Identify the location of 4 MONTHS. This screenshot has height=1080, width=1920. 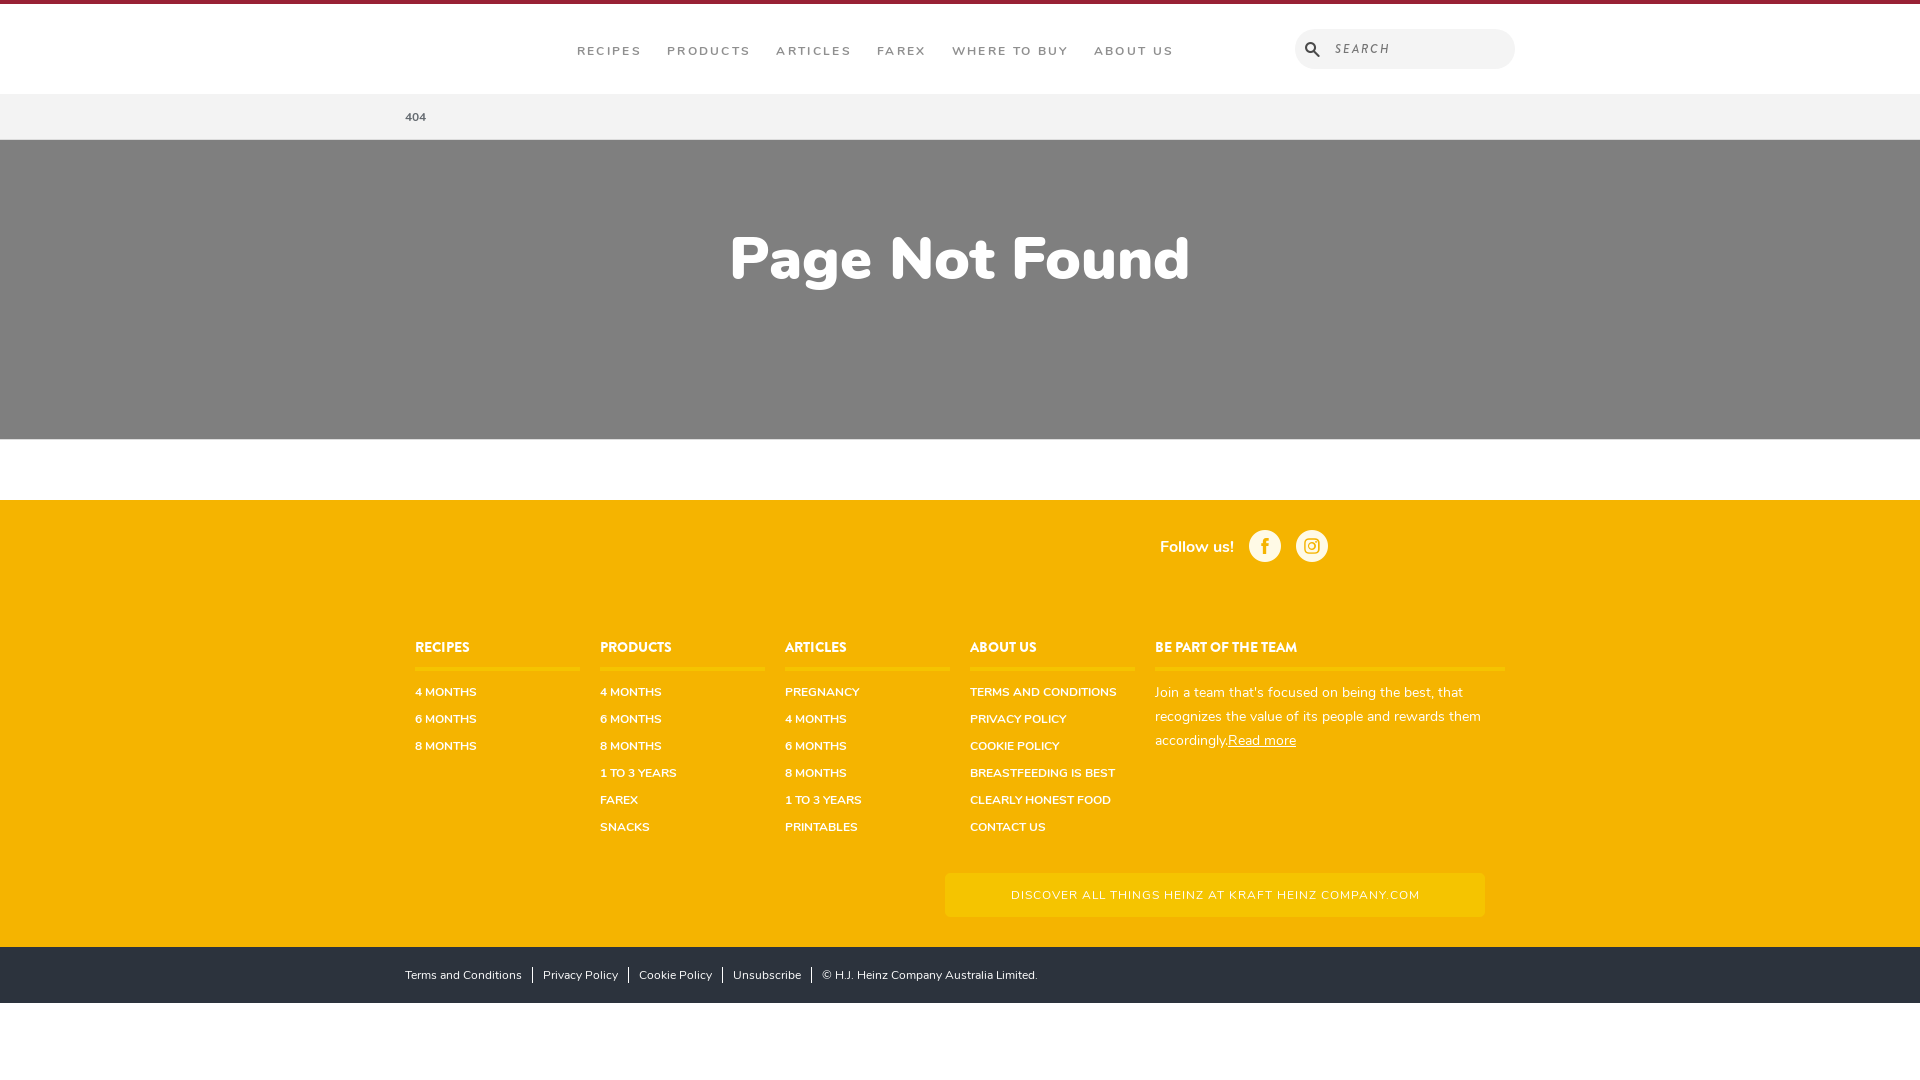
(631, 692).